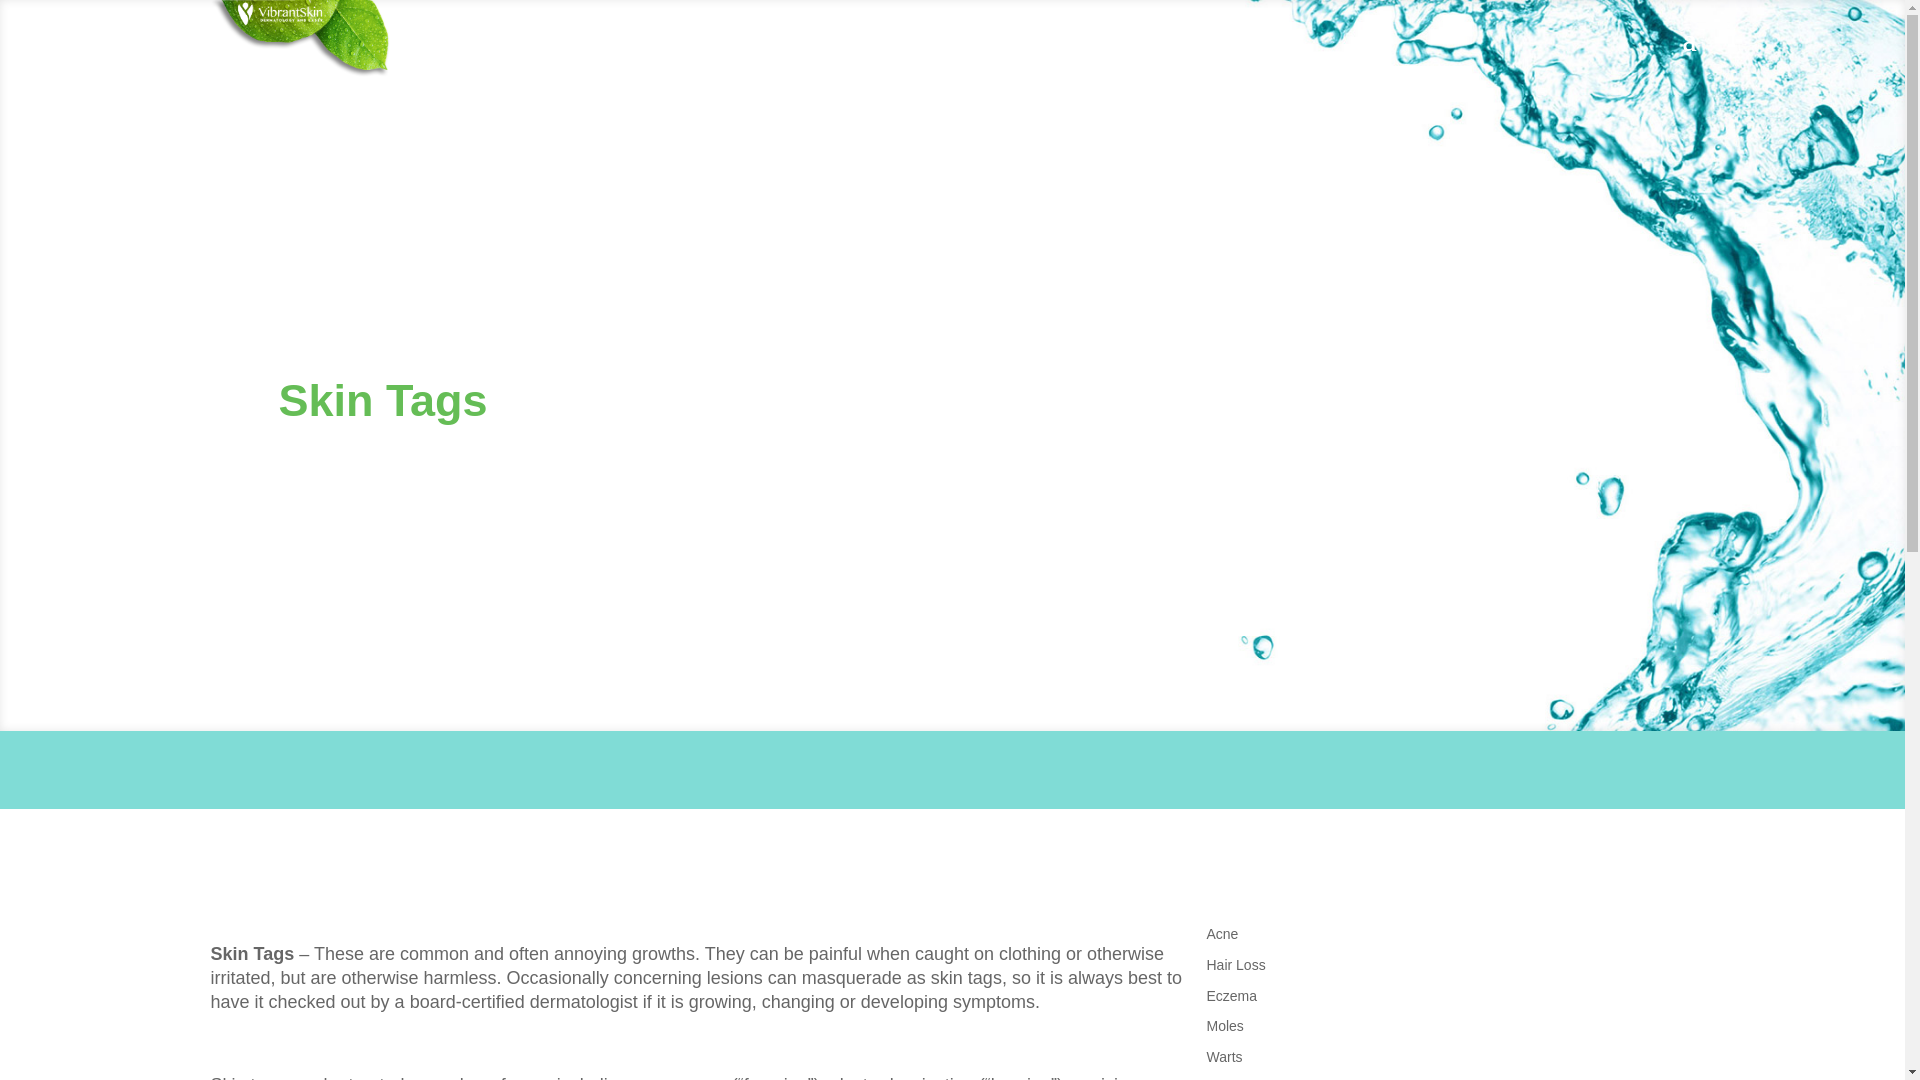  I want to click on Hair Loss, so click(1235, 964).